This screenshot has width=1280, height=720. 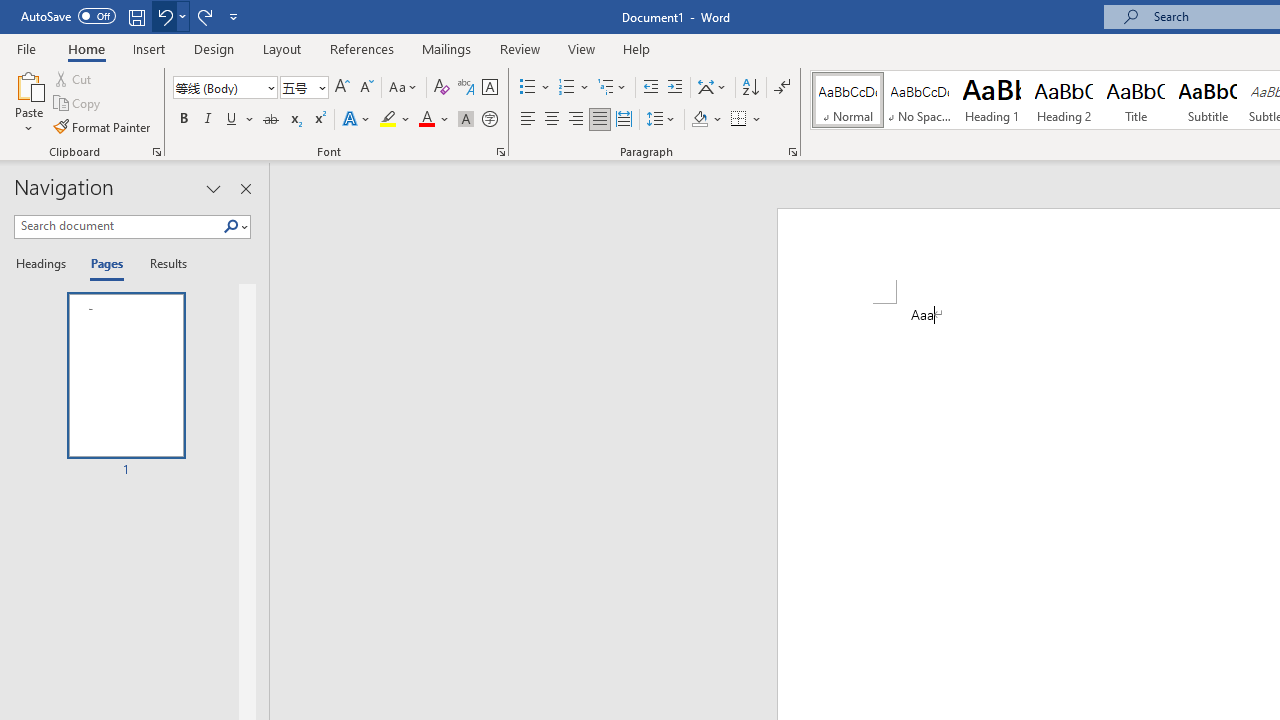 What do you see at coordinates (466, 88) in the screenshot?
I see `Phonetic Guide...` at bounding box center [466, 88].